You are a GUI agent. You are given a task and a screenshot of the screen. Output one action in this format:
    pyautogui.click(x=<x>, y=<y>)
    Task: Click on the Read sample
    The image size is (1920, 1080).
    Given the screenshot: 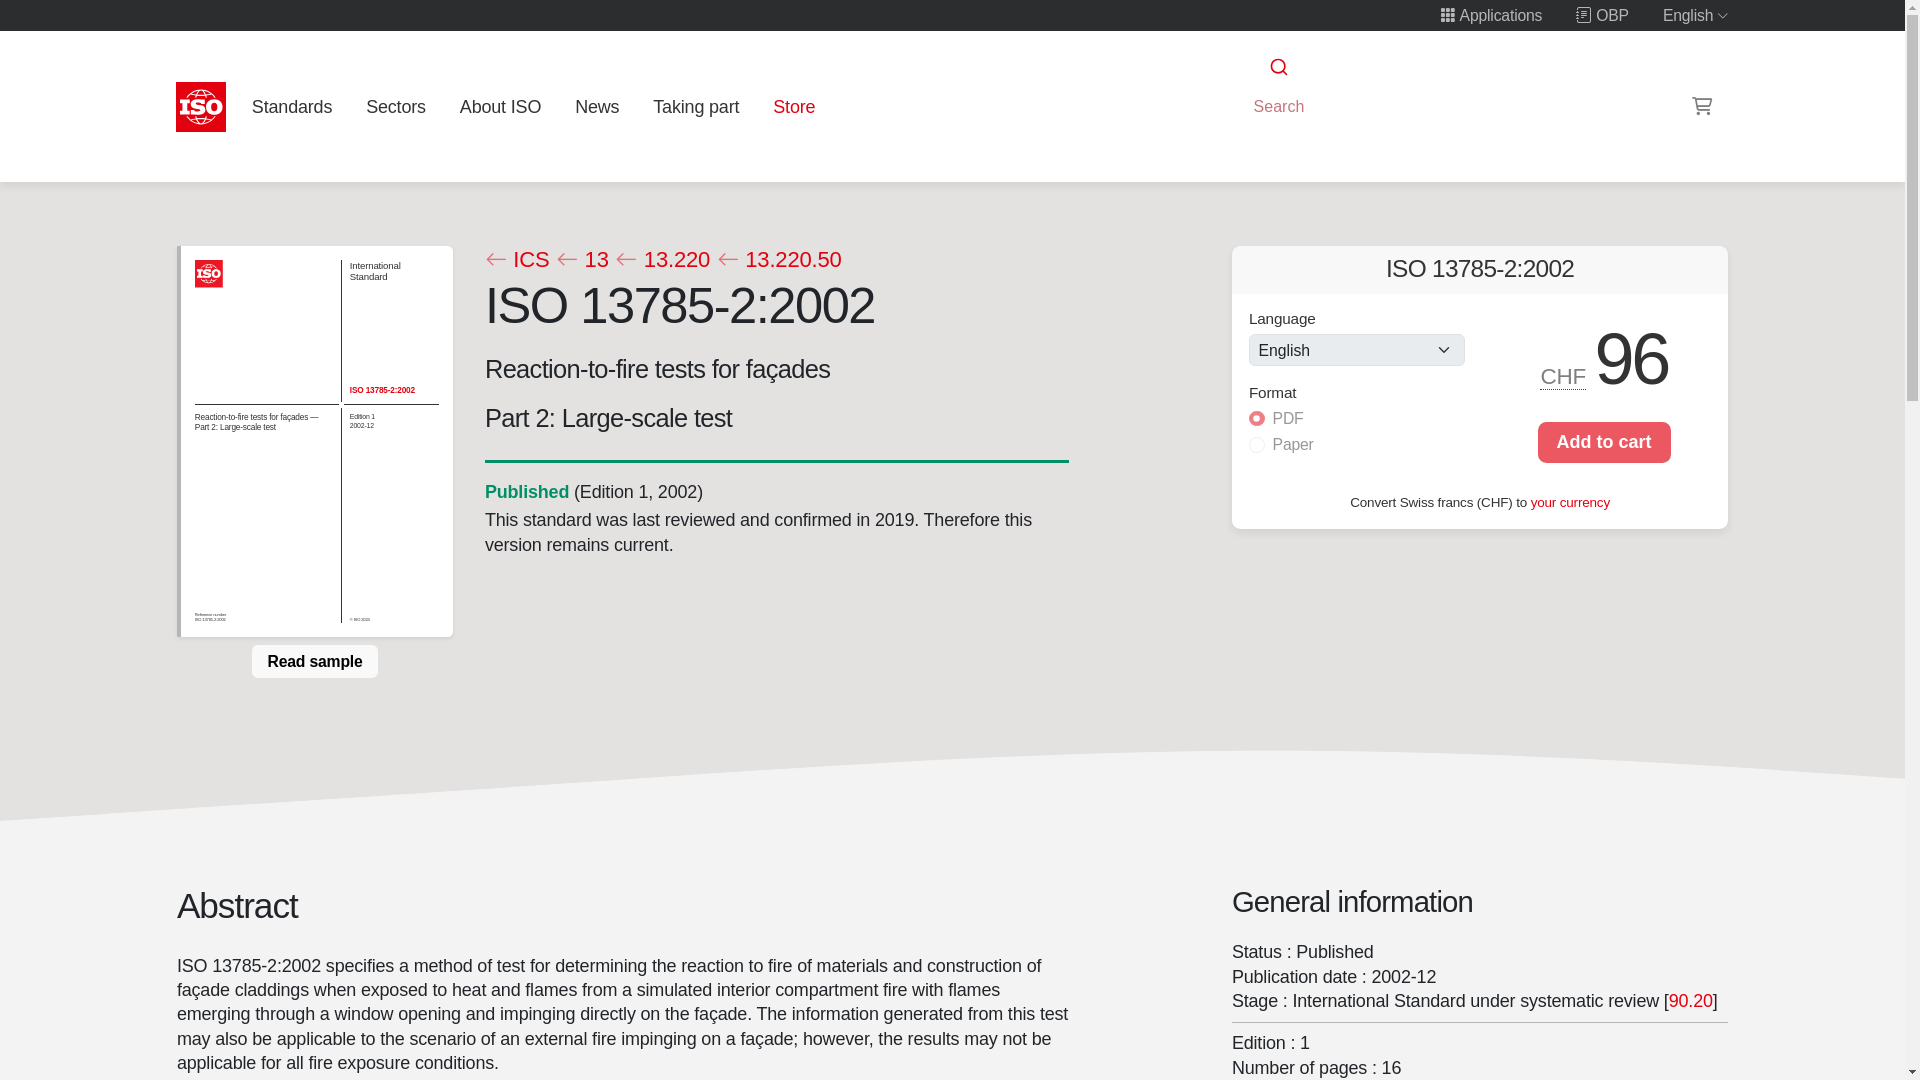 What is the action you would take?
    pyautogui.click(x=314, y=660)
    